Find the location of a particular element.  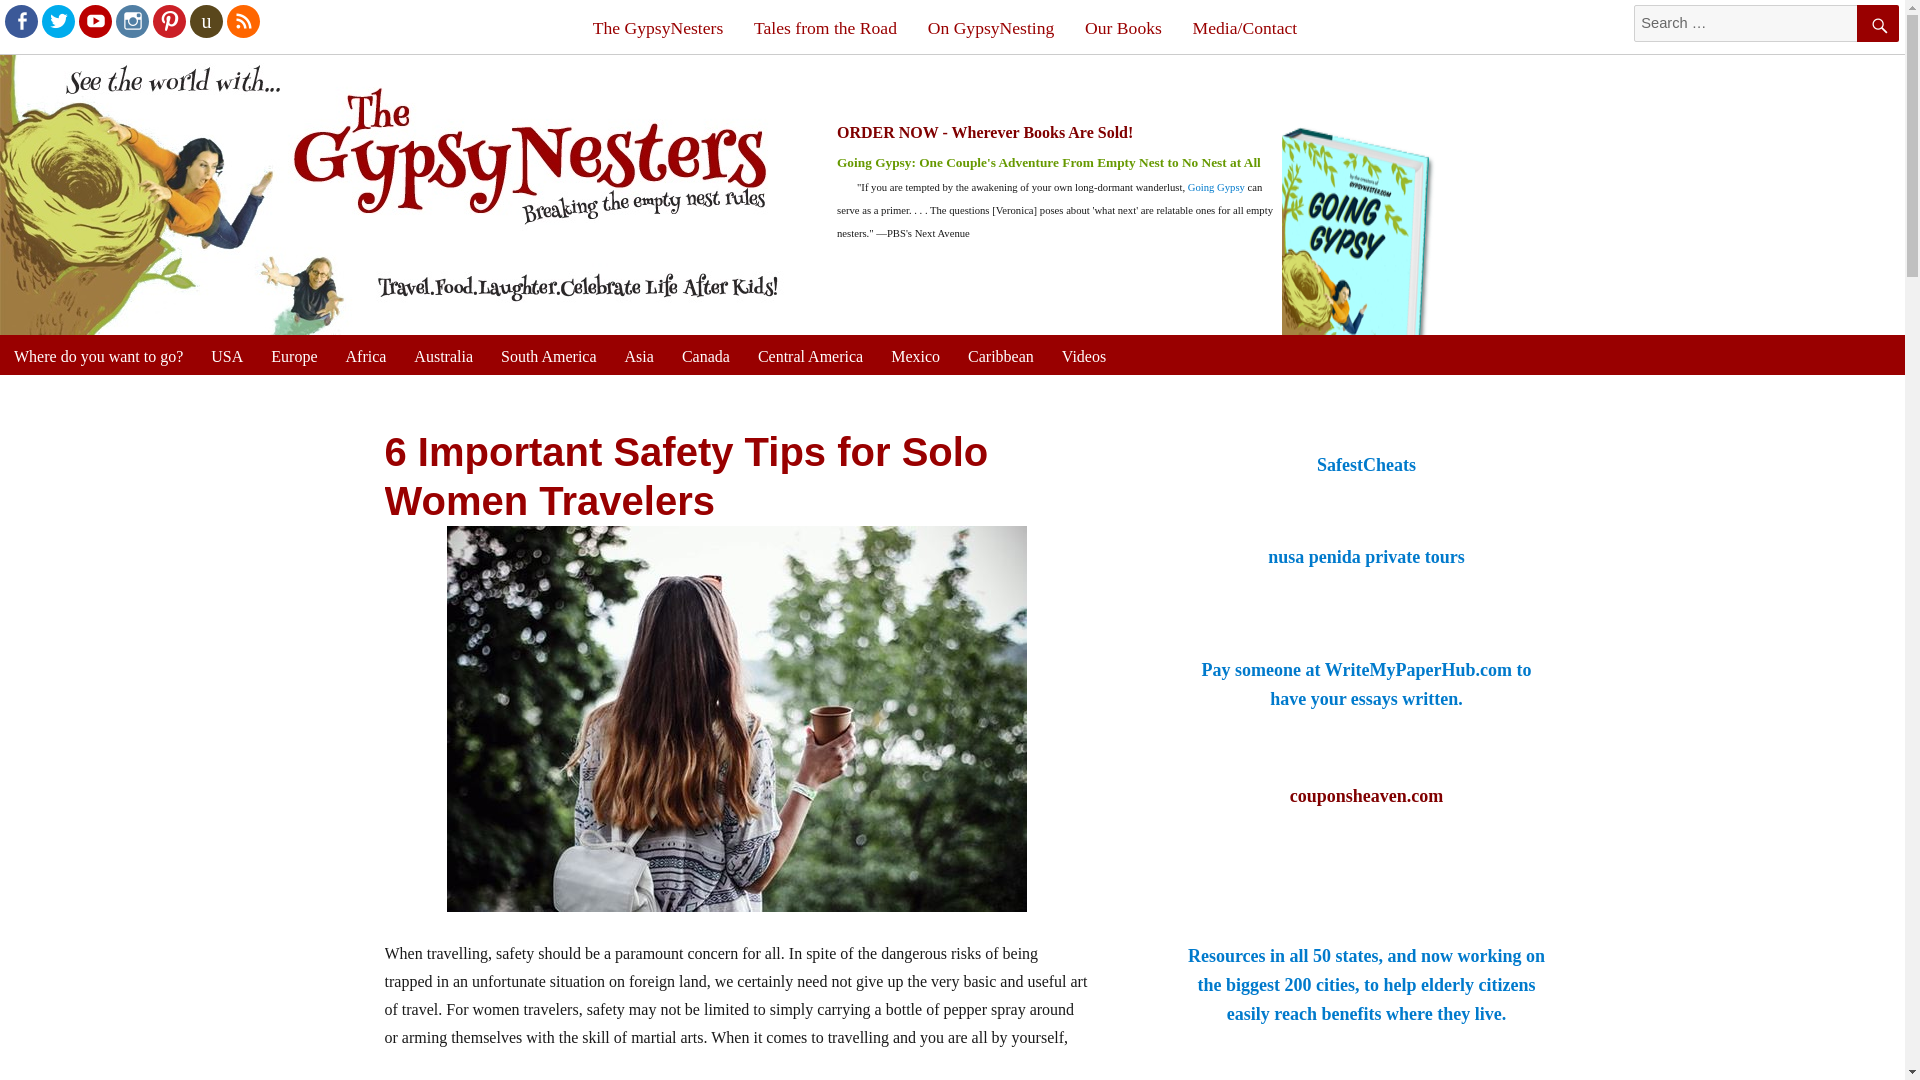

Our Books is located at coordinates (1124, 28).